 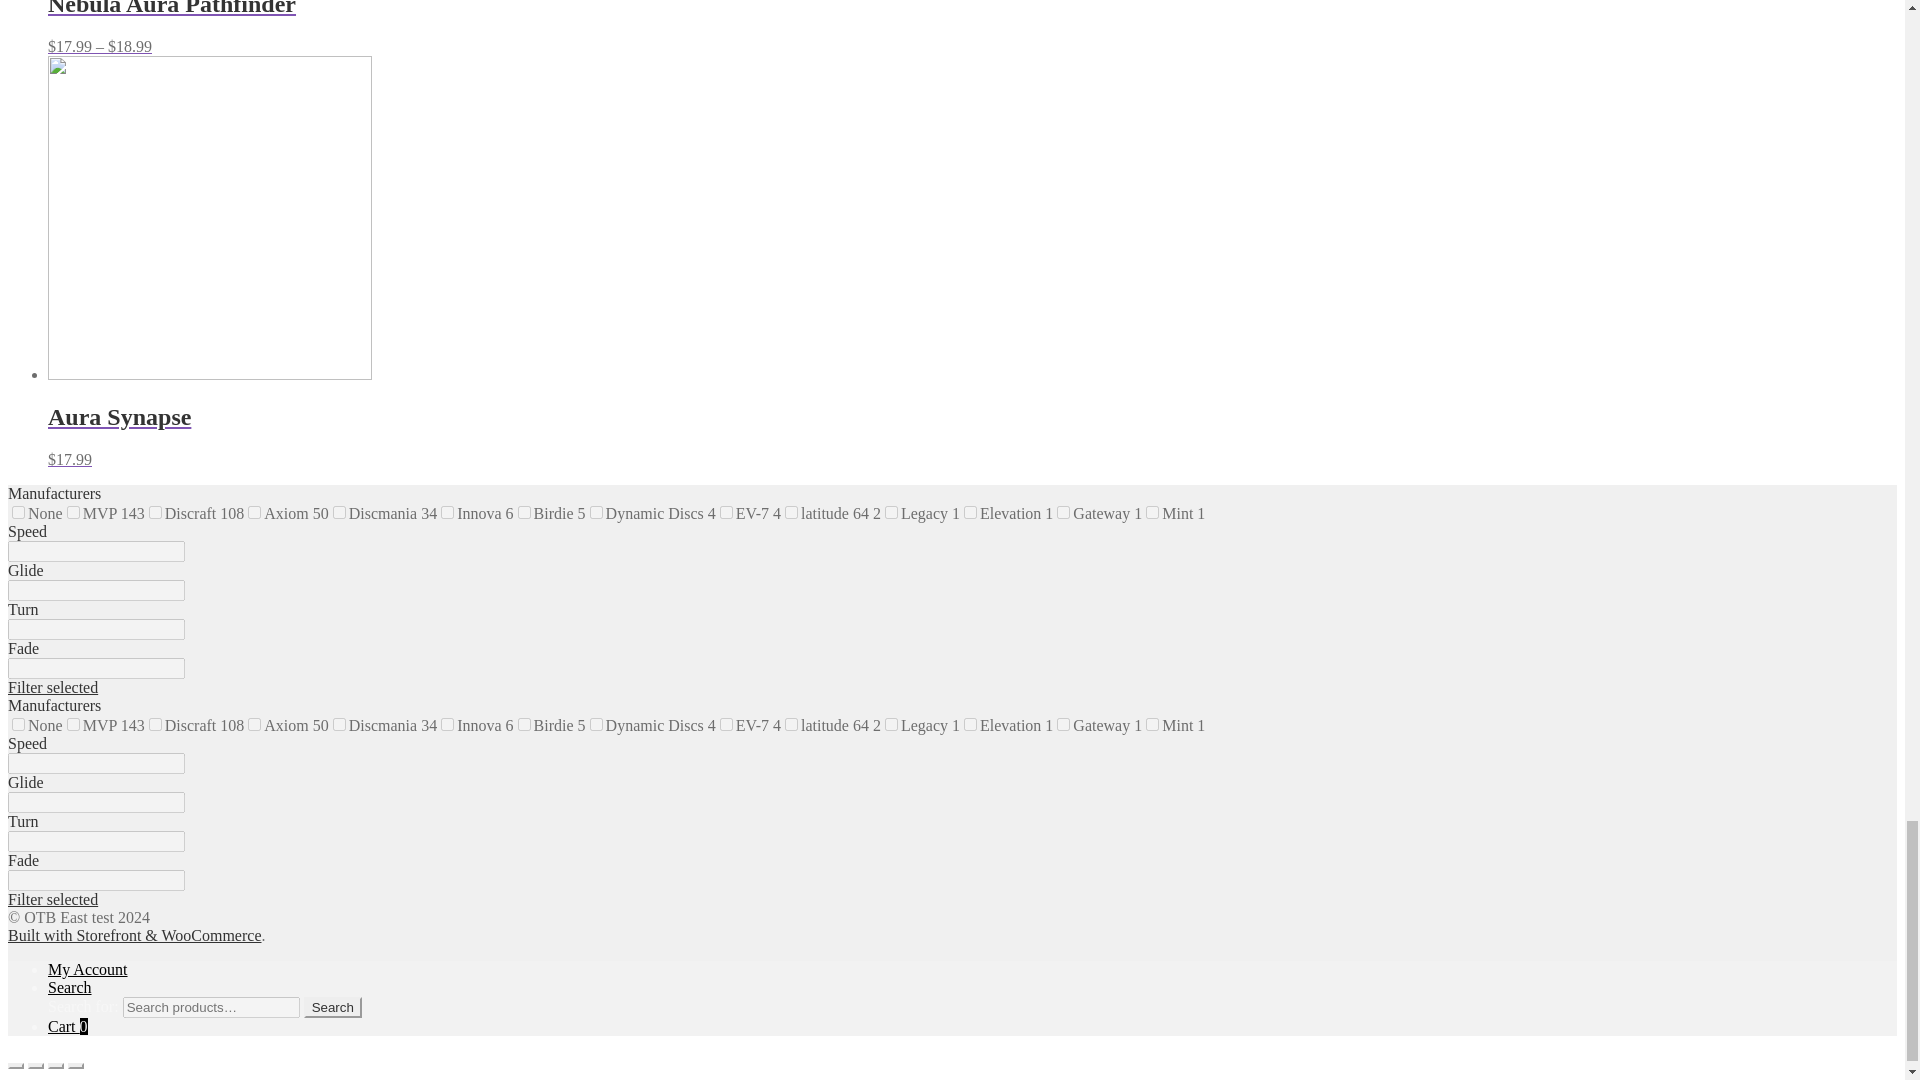 What do you see at coordinates (447, 512) in the screenshot?
I see `innova` at bounding box center [447, 512].